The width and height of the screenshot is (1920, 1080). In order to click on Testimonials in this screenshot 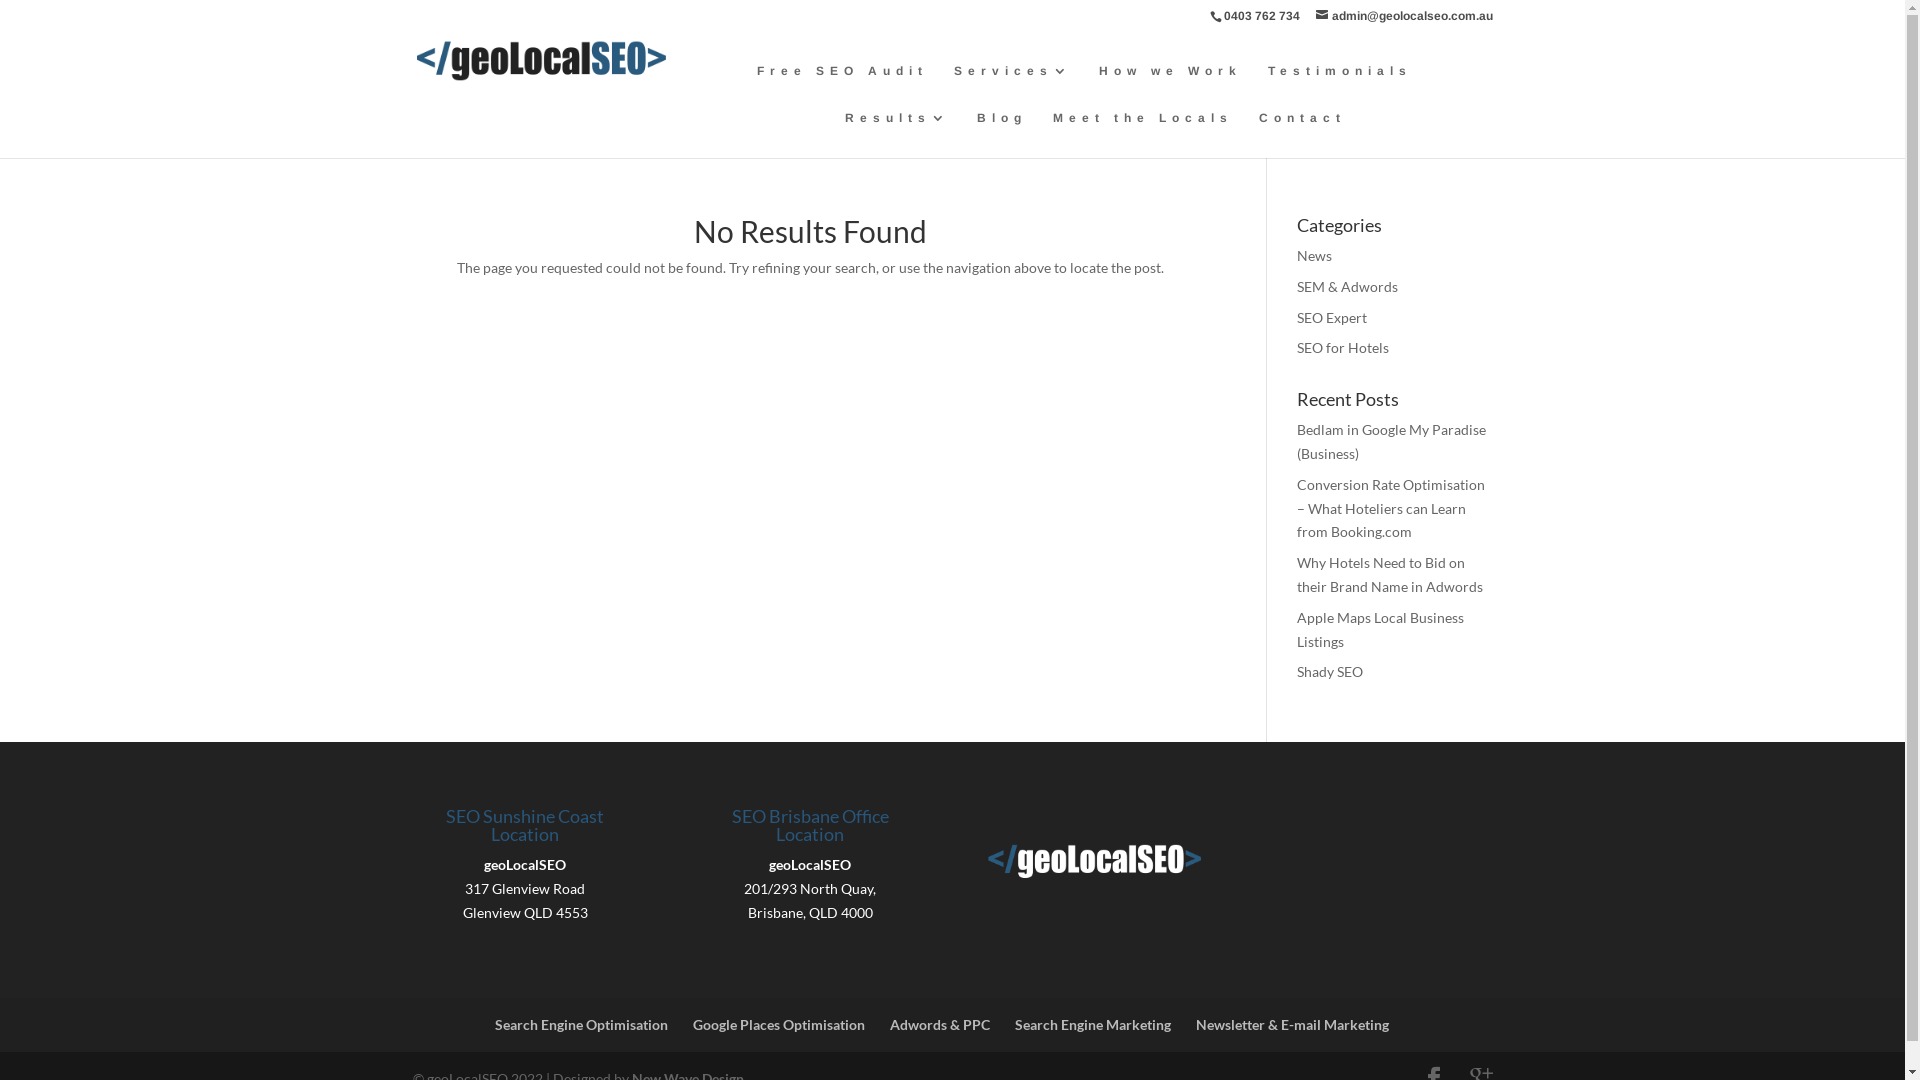, I will do `click(1340, 88)`.